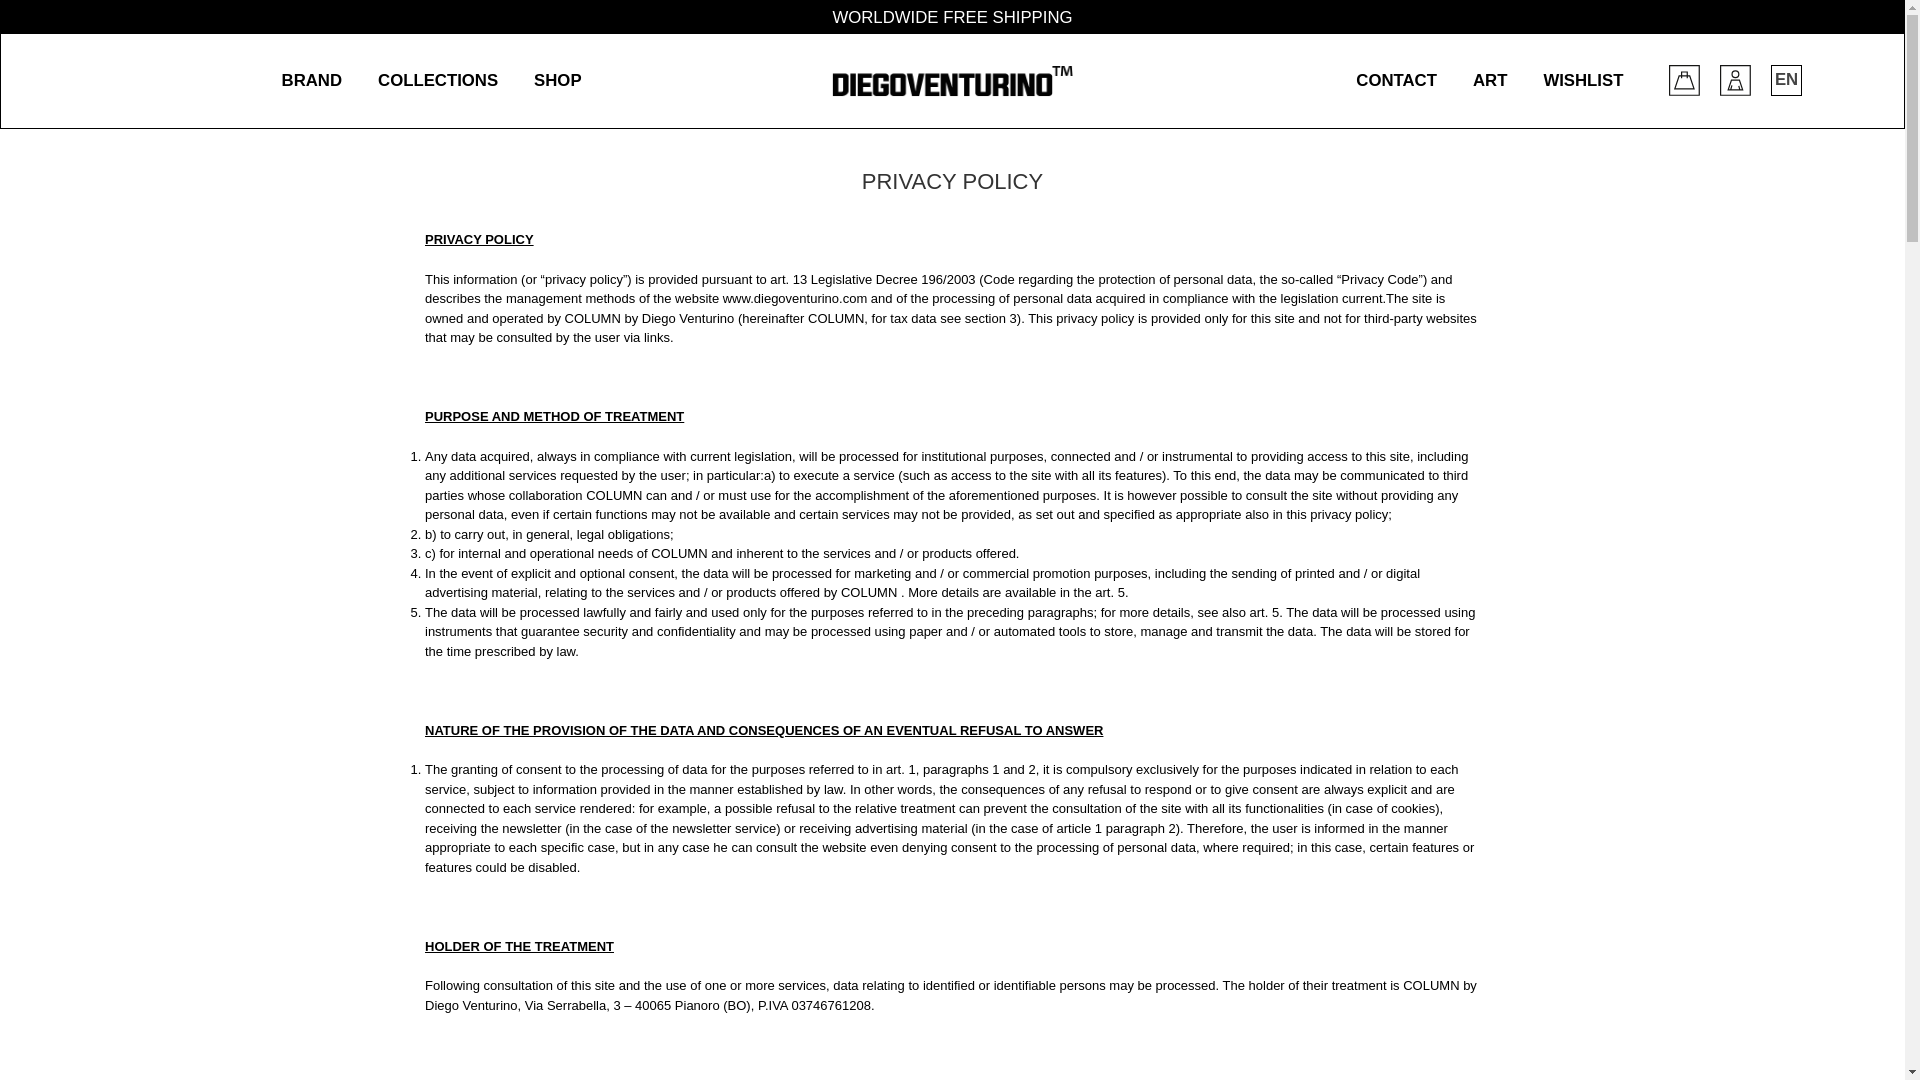 The height and width of the screenshot is (1080, 1920). I want to click on SHOP, so click(557, 80).